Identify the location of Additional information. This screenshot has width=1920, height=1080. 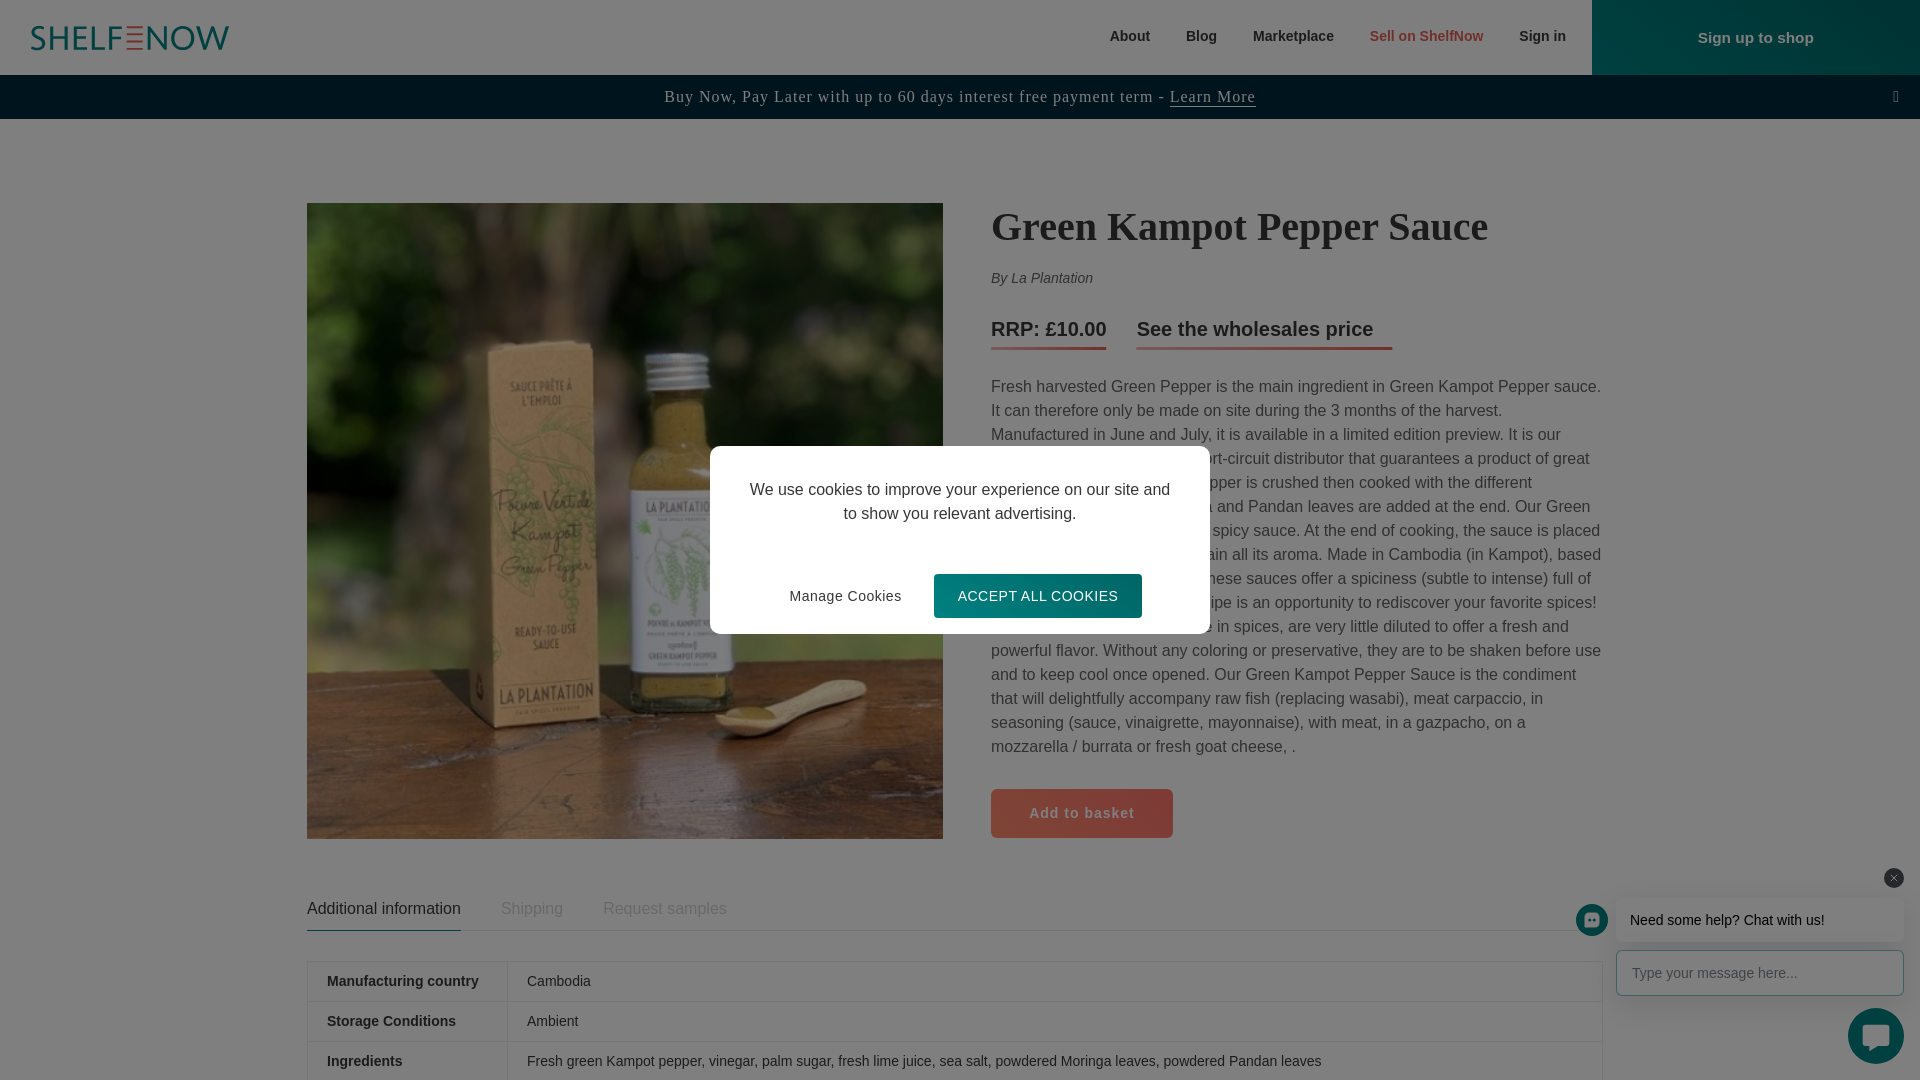
(384, 909).